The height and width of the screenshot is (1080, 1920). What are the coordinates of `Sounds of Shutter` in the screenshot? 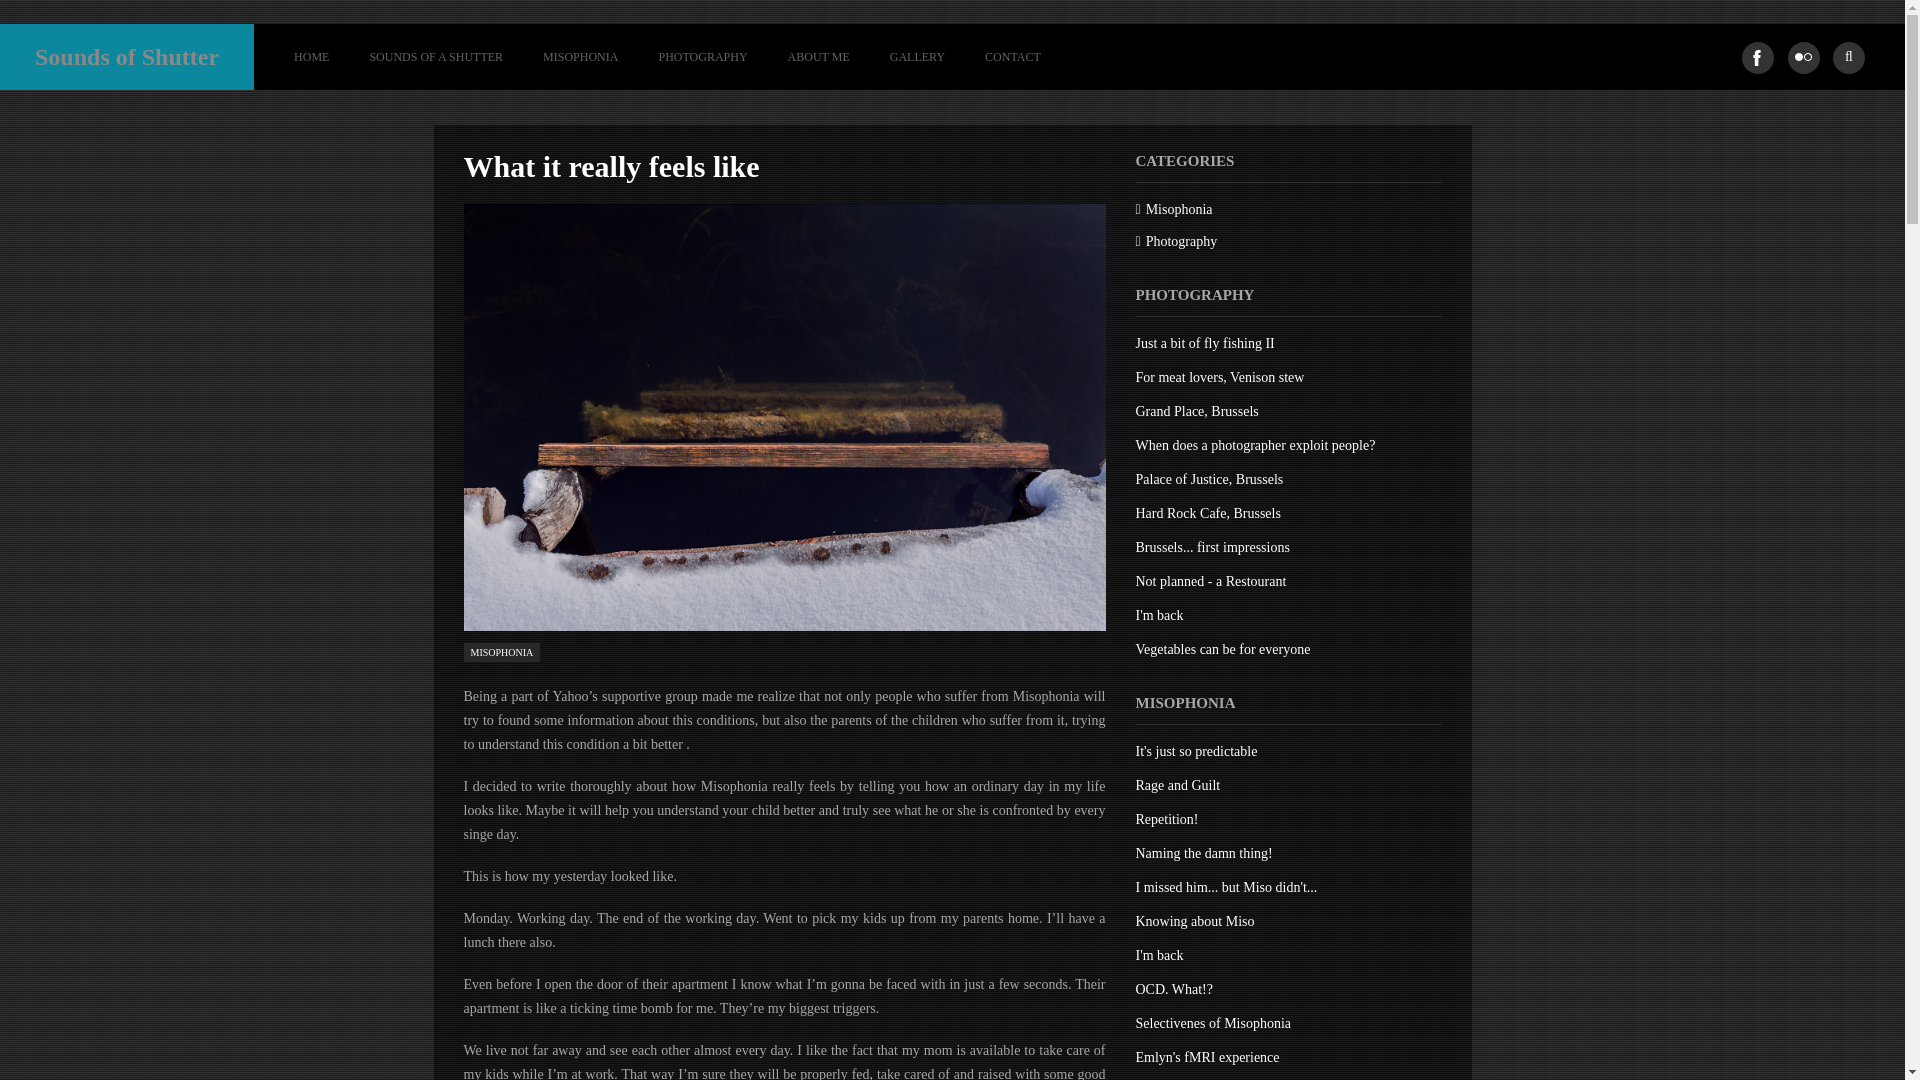 It's located at (126, 56).